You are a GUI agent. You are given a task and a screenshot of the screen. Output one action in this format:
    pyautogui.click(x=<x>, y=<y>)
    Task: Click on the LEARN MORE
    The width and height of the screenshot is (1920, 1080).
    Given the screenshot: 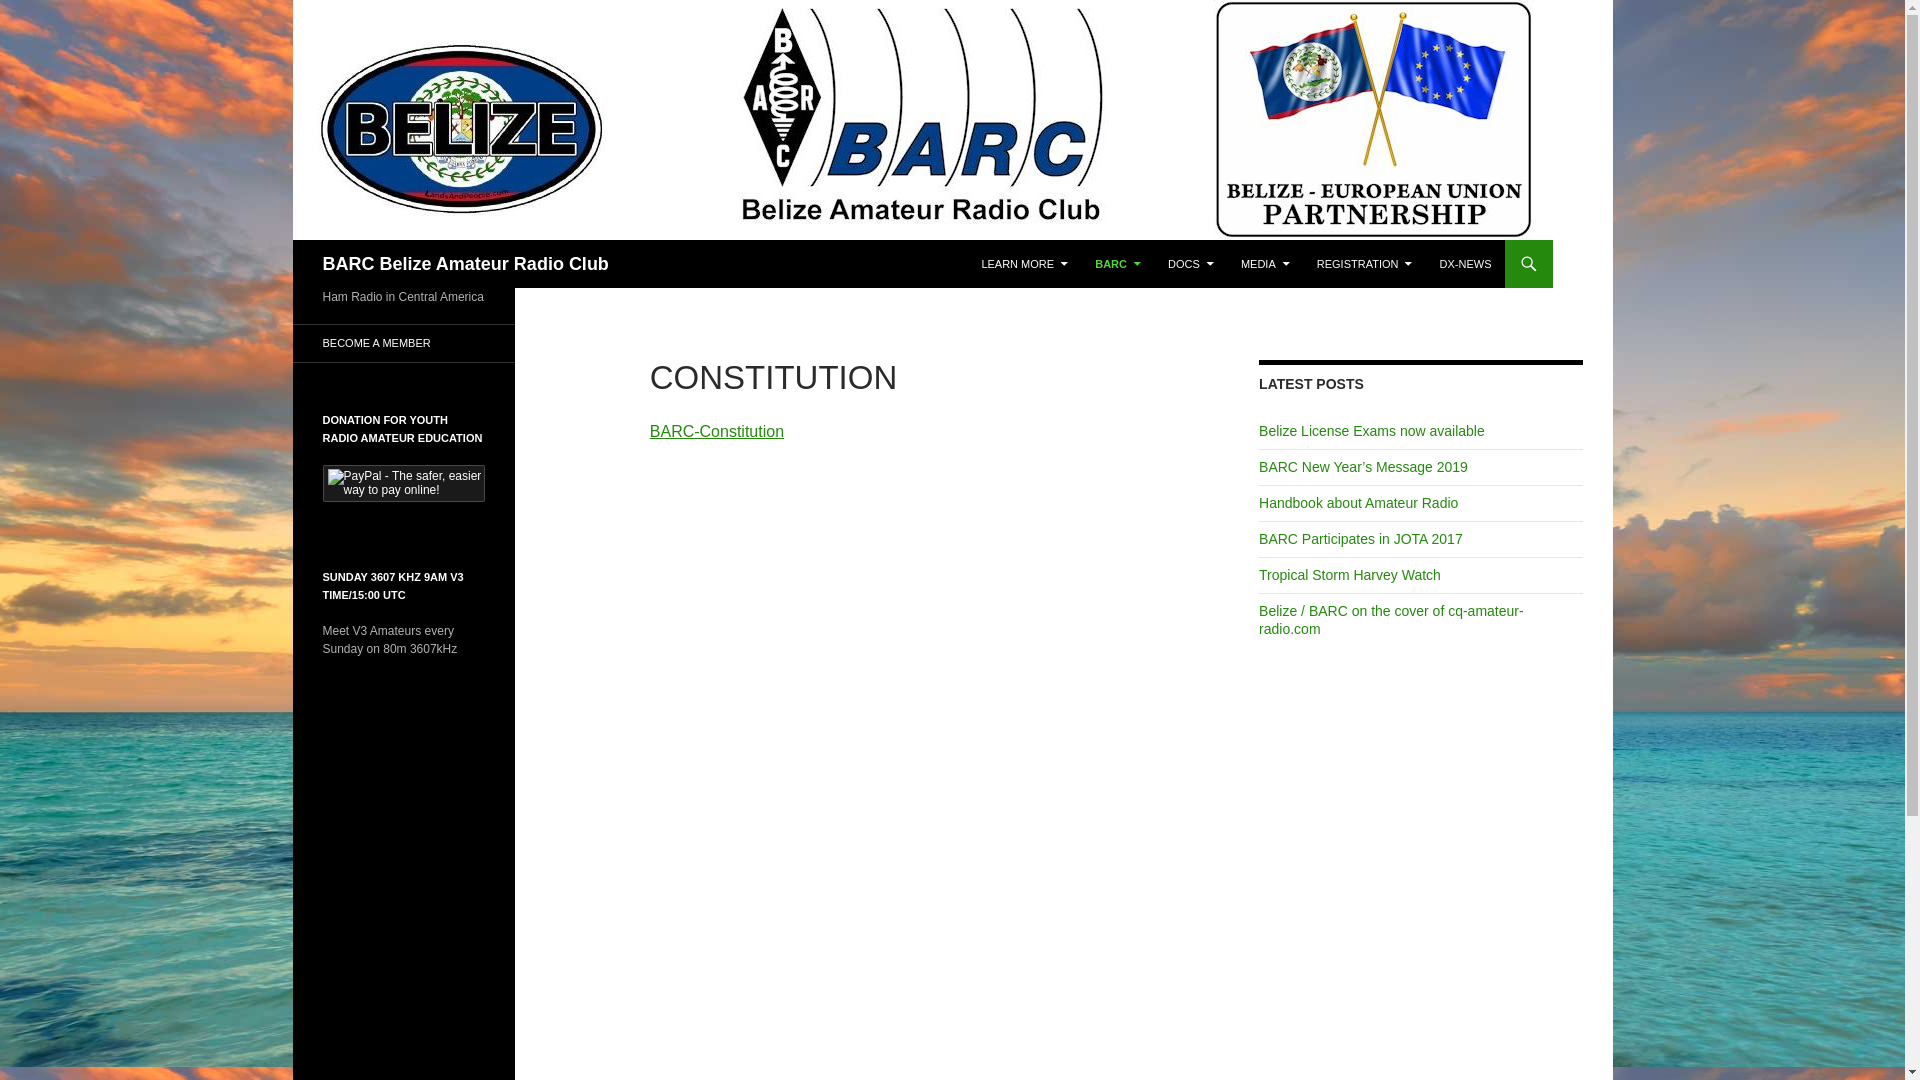 What is the action you would take?
    pyautogui.click(x=1024, y=264)
    